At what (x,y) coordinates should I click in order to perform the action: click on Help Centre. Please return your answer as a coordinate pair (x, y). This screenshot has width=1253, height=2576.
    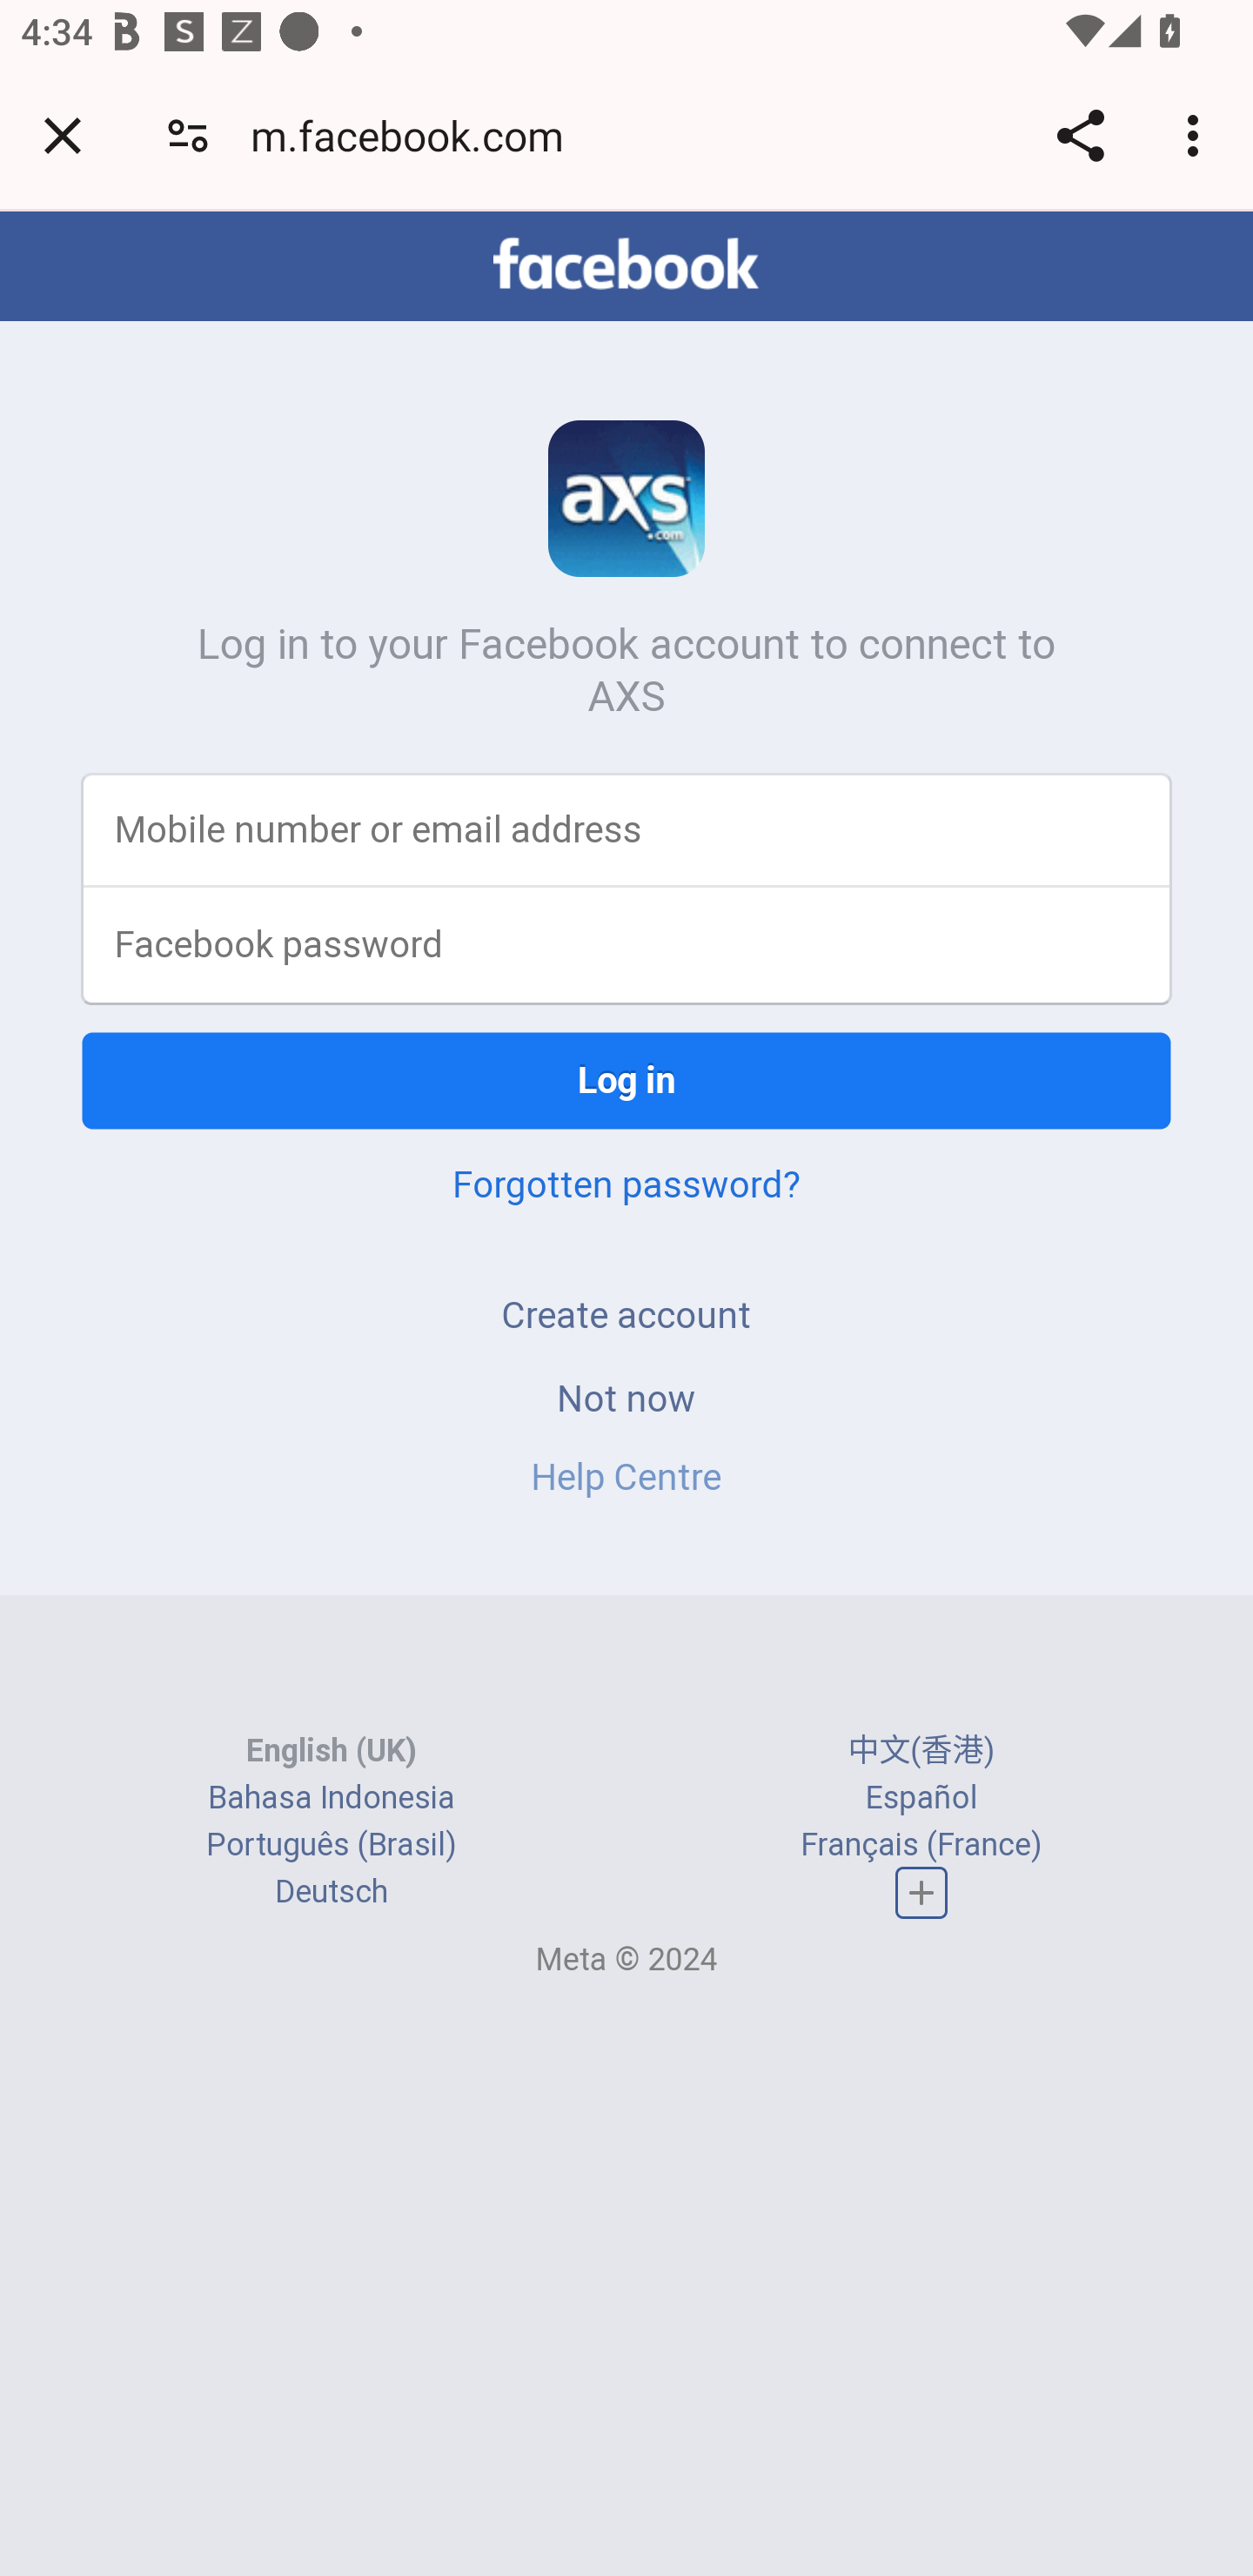
    Looking at the image, I should click on (626, 1477).